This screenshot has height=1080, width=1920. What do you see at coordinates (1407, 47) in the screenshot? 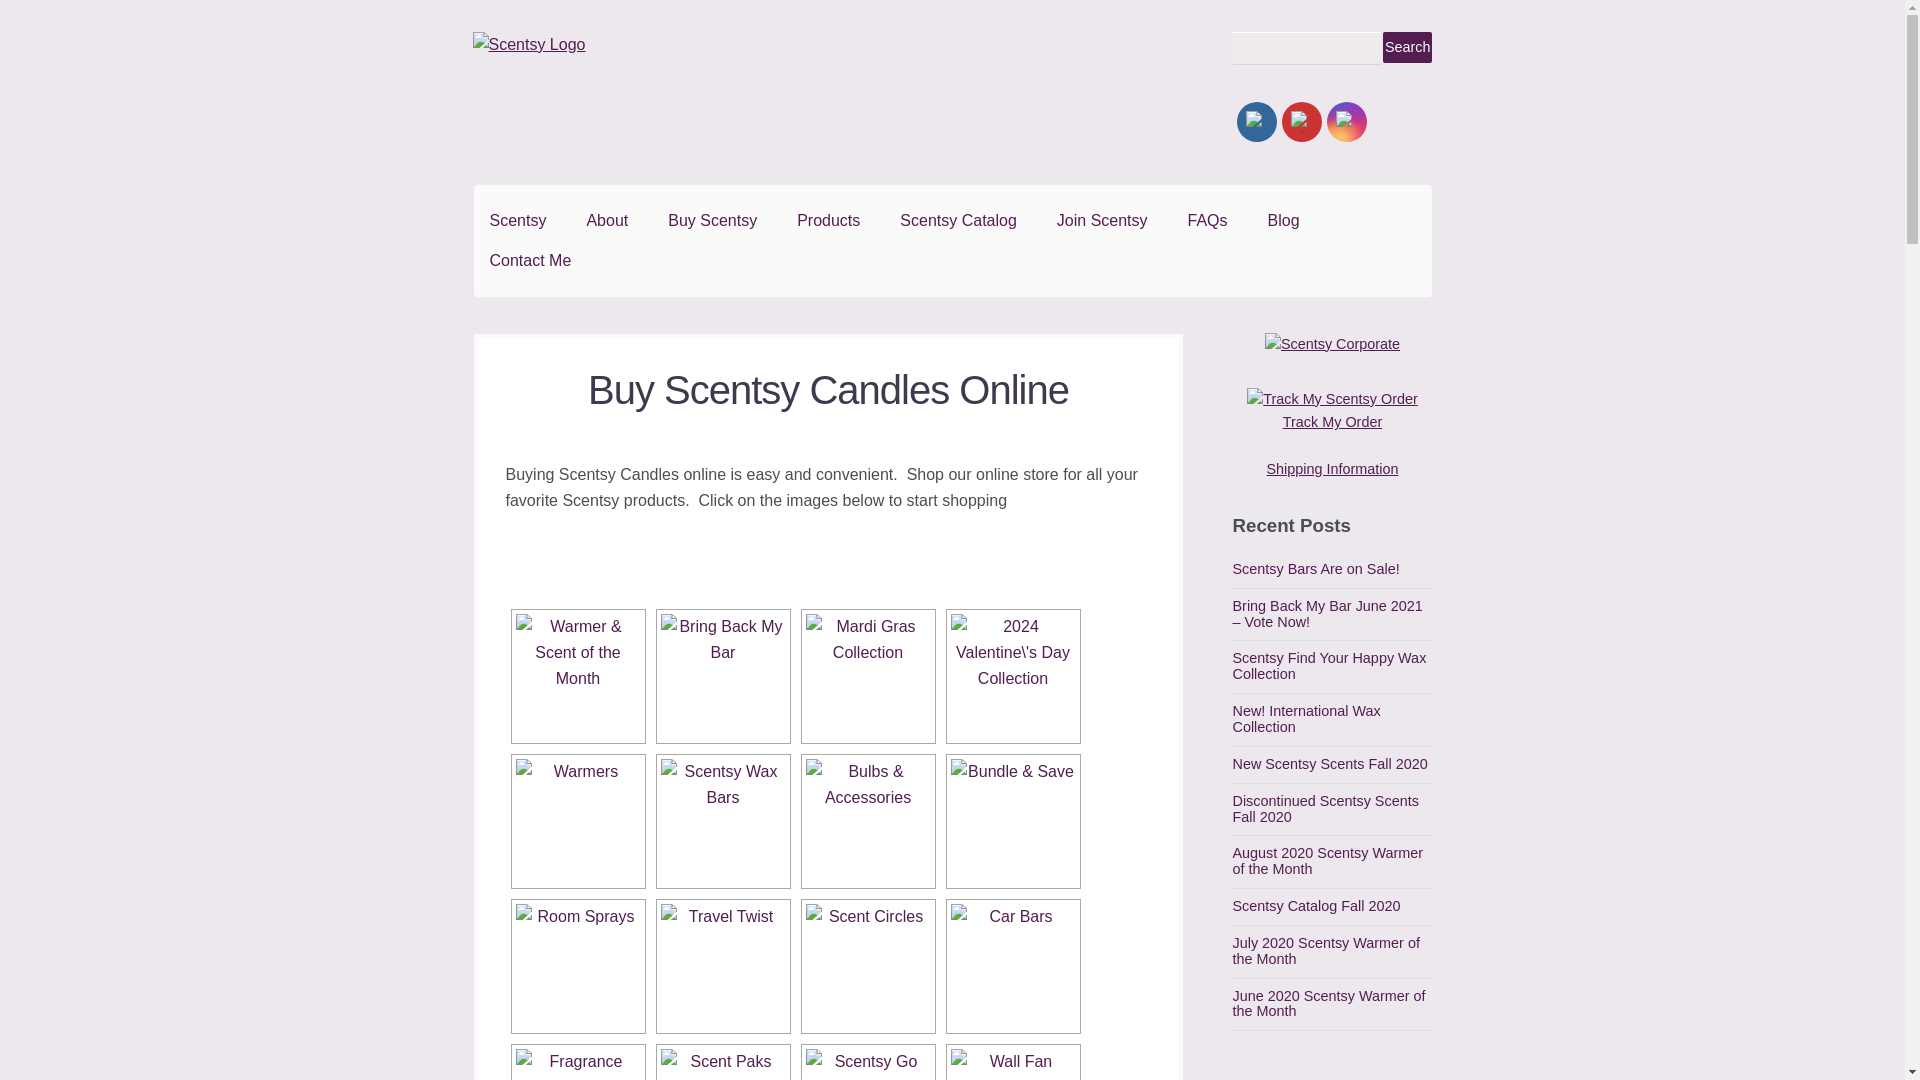
I see `Search` at bounding box center [1407, 47].